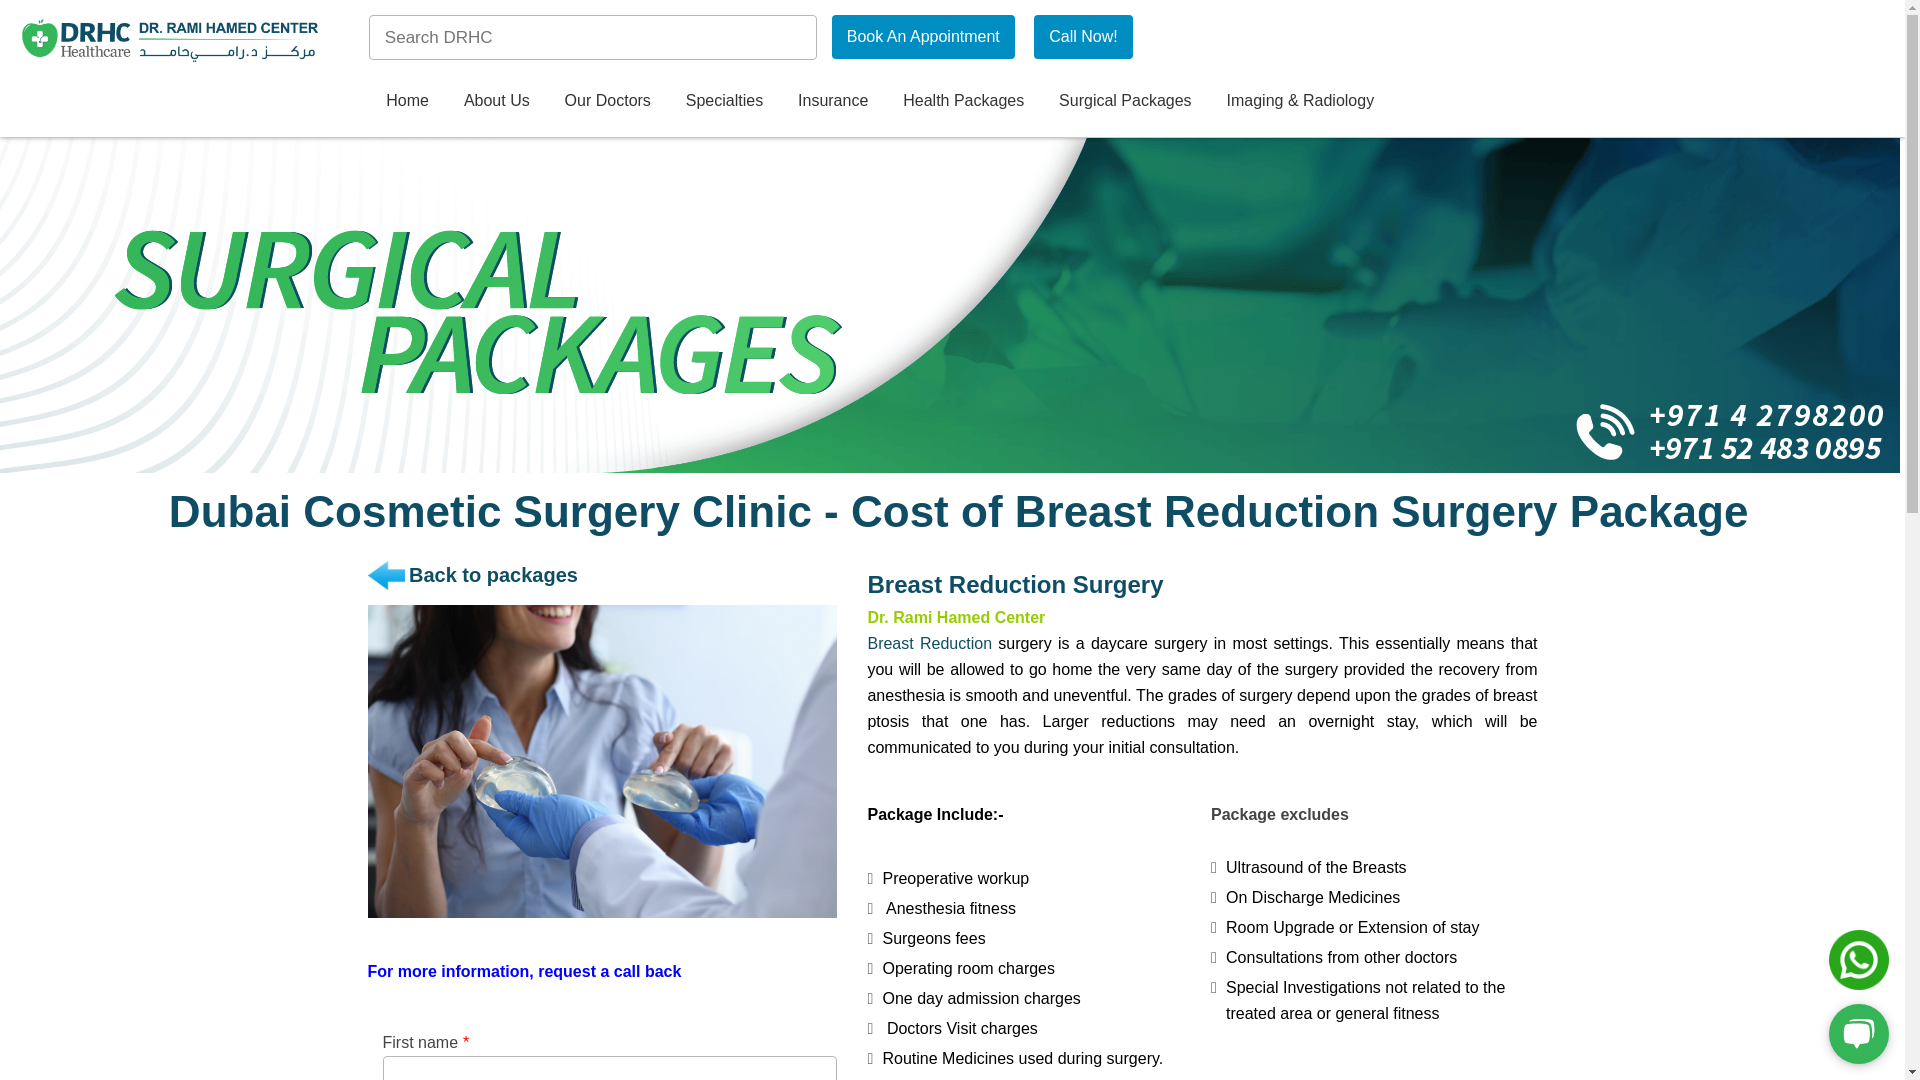 This screenshot has height=1080, width=1920. What do you see at coordinates (1083, 37) in the screenshot?
I see `Call Now!` at bounding box center [1083, 37].